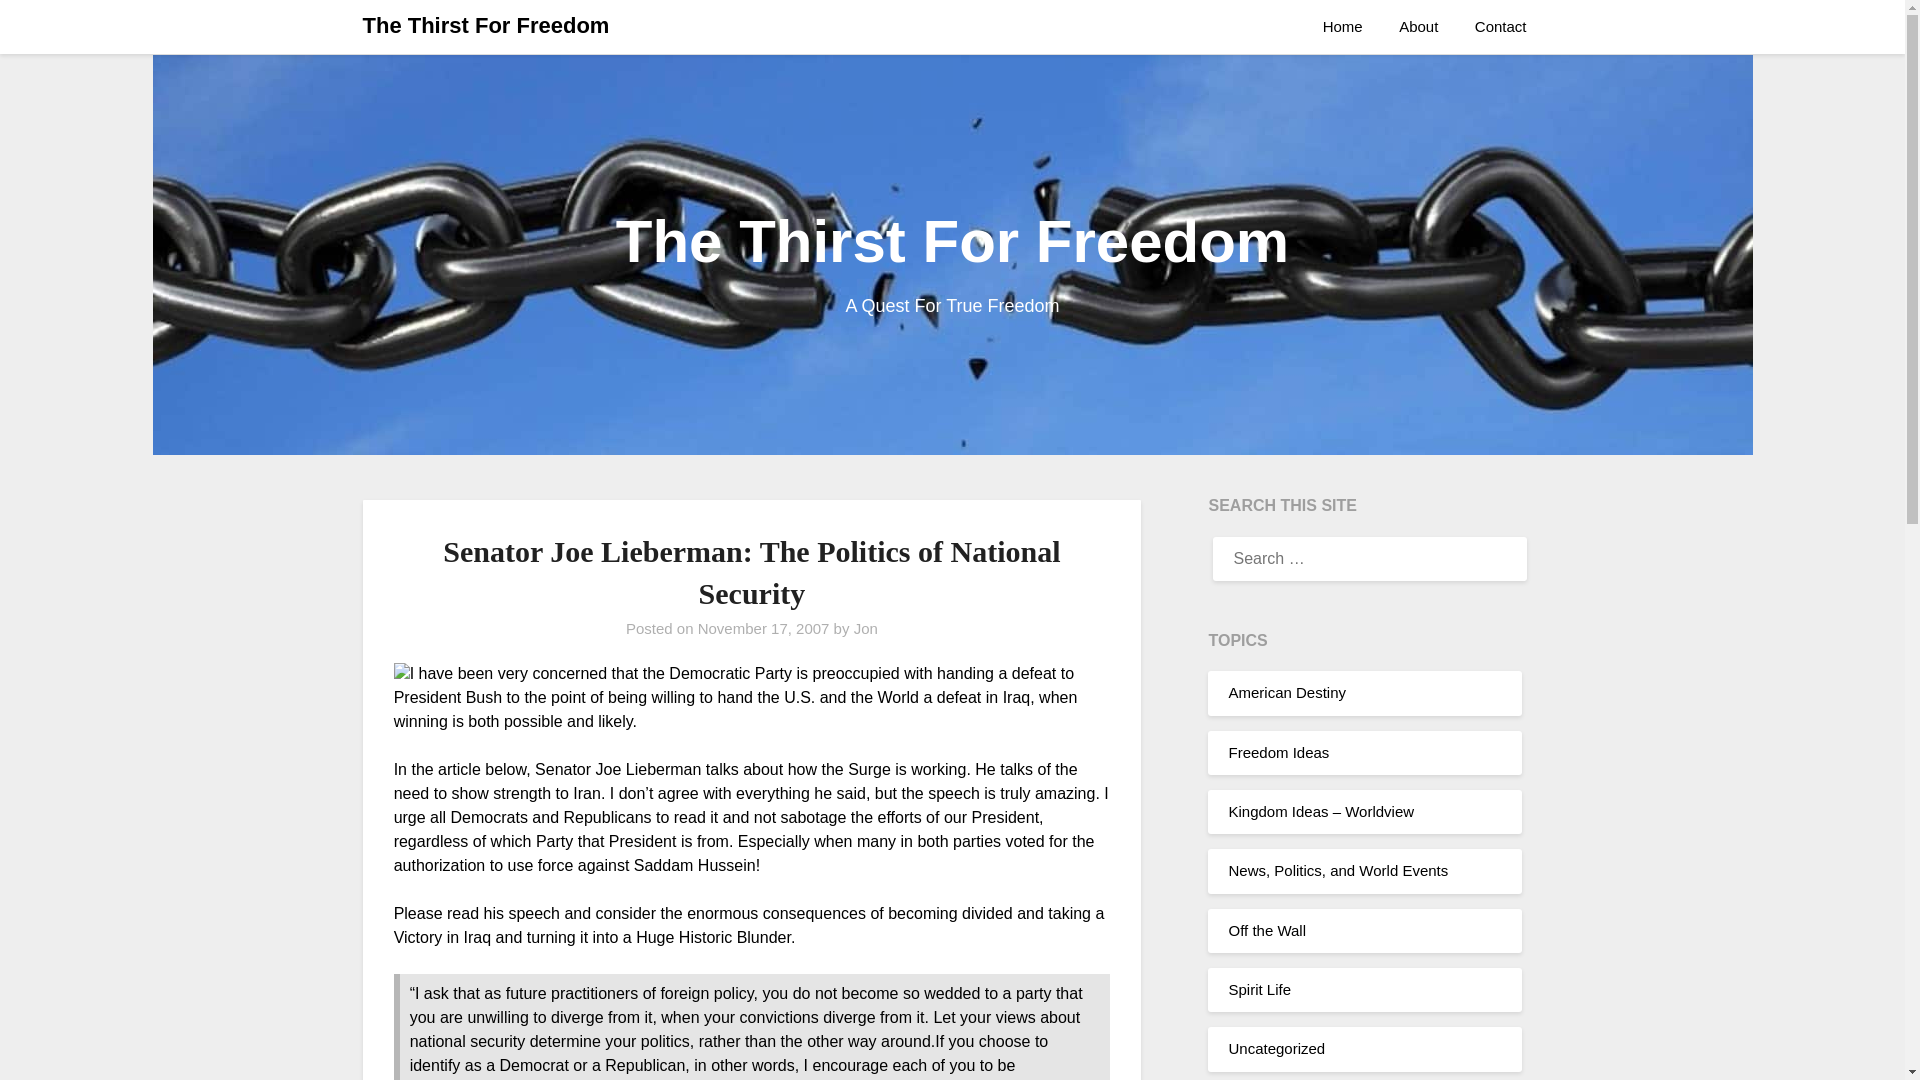 This screenshot has width=1920, height=1080. What do you see at coordinates (1266, 930) in the screenshot?
I see `Off the Wall` at bounding box center [1266, 930].